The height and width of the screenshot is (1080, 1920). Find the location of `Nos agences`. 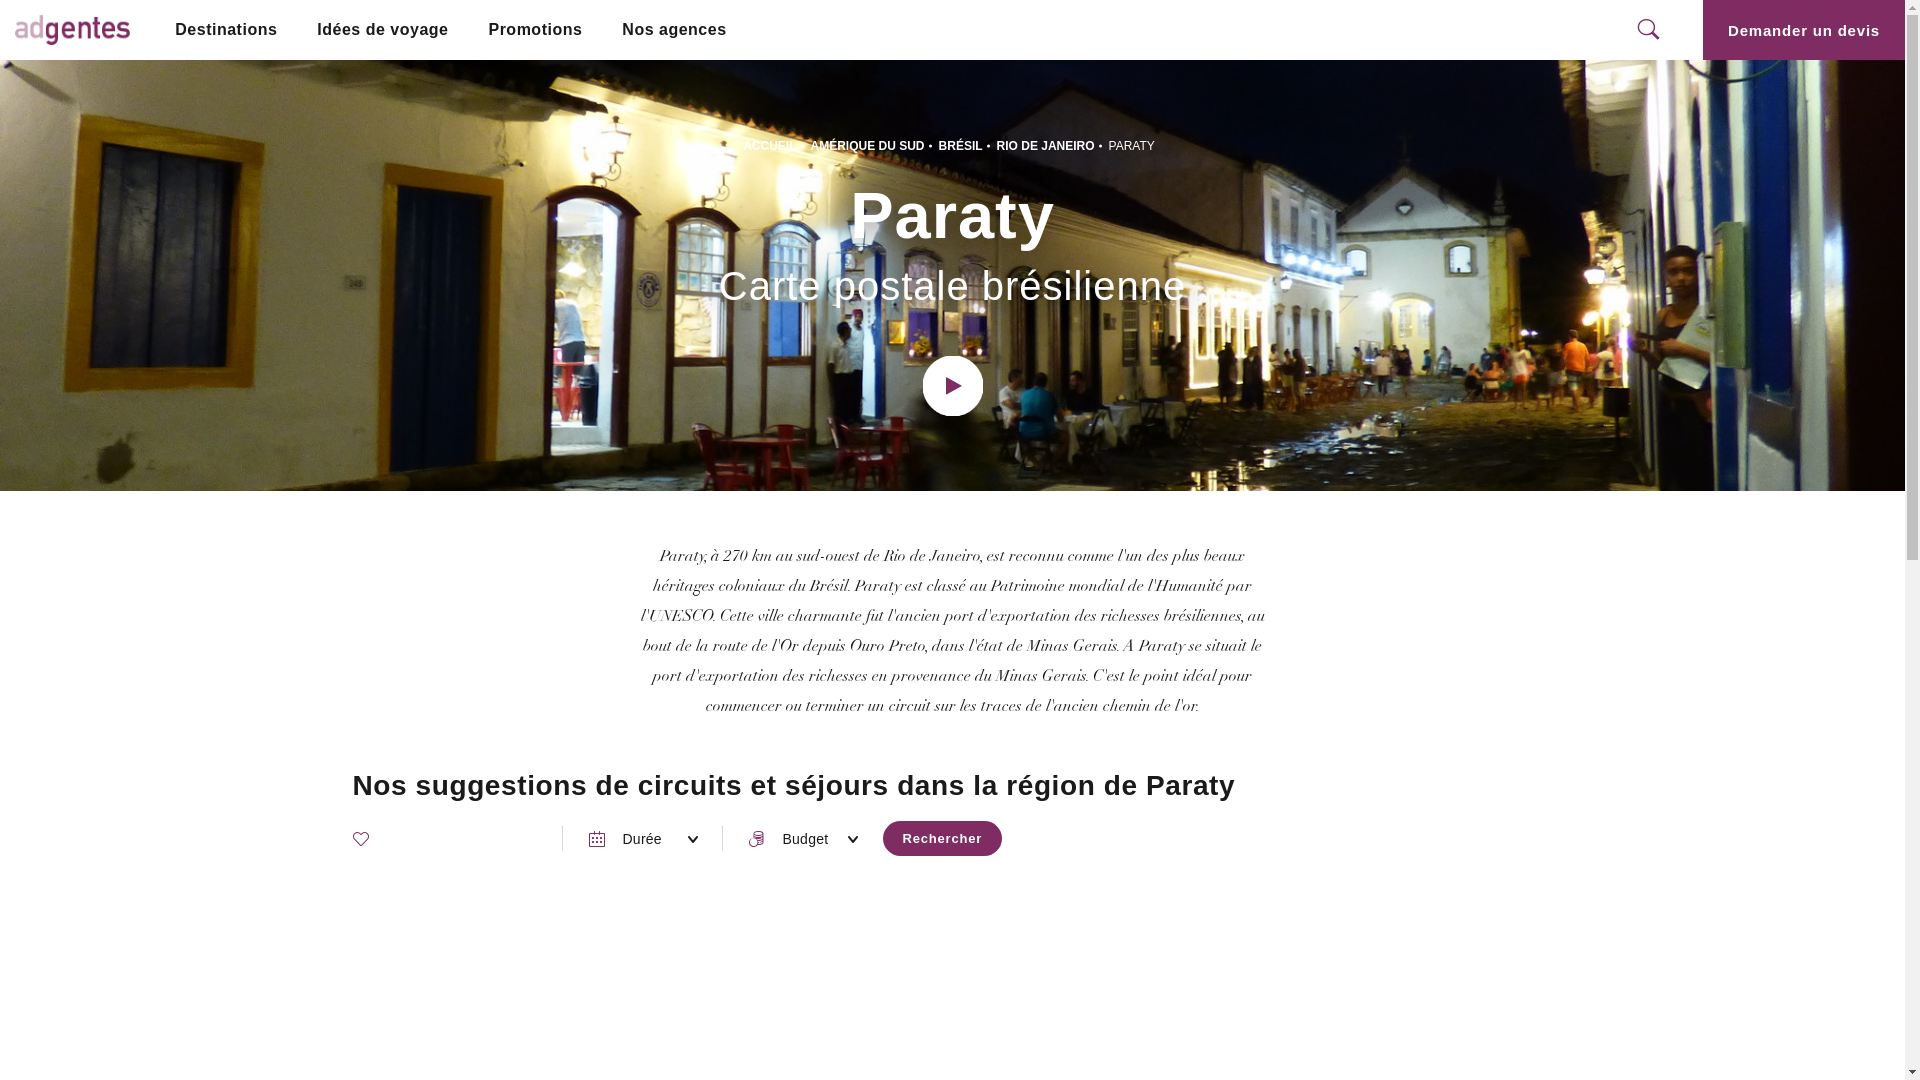

Nos agences is located at coordinates (674, 30).